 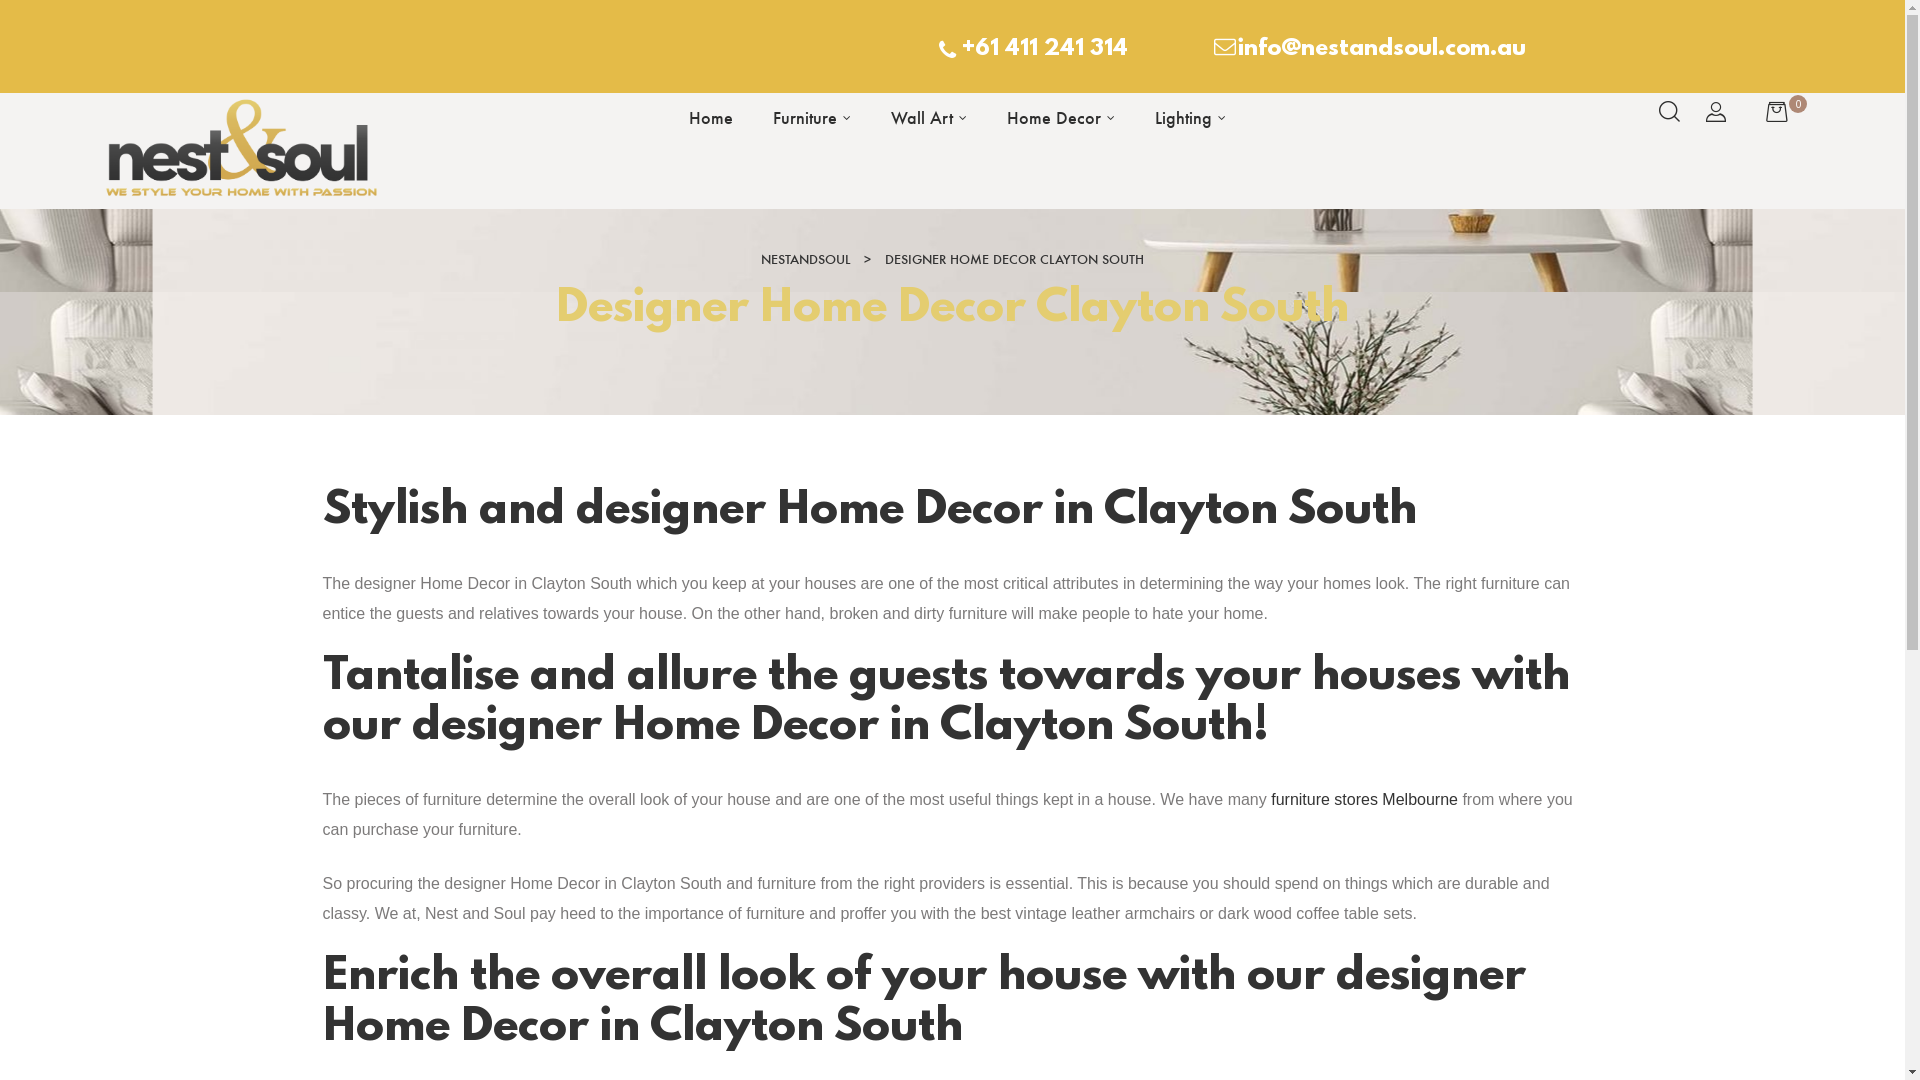 What do you see at coordinates (929, 118) in the screenshot?
I see `Wall Art` at bounding box center [929, 118].